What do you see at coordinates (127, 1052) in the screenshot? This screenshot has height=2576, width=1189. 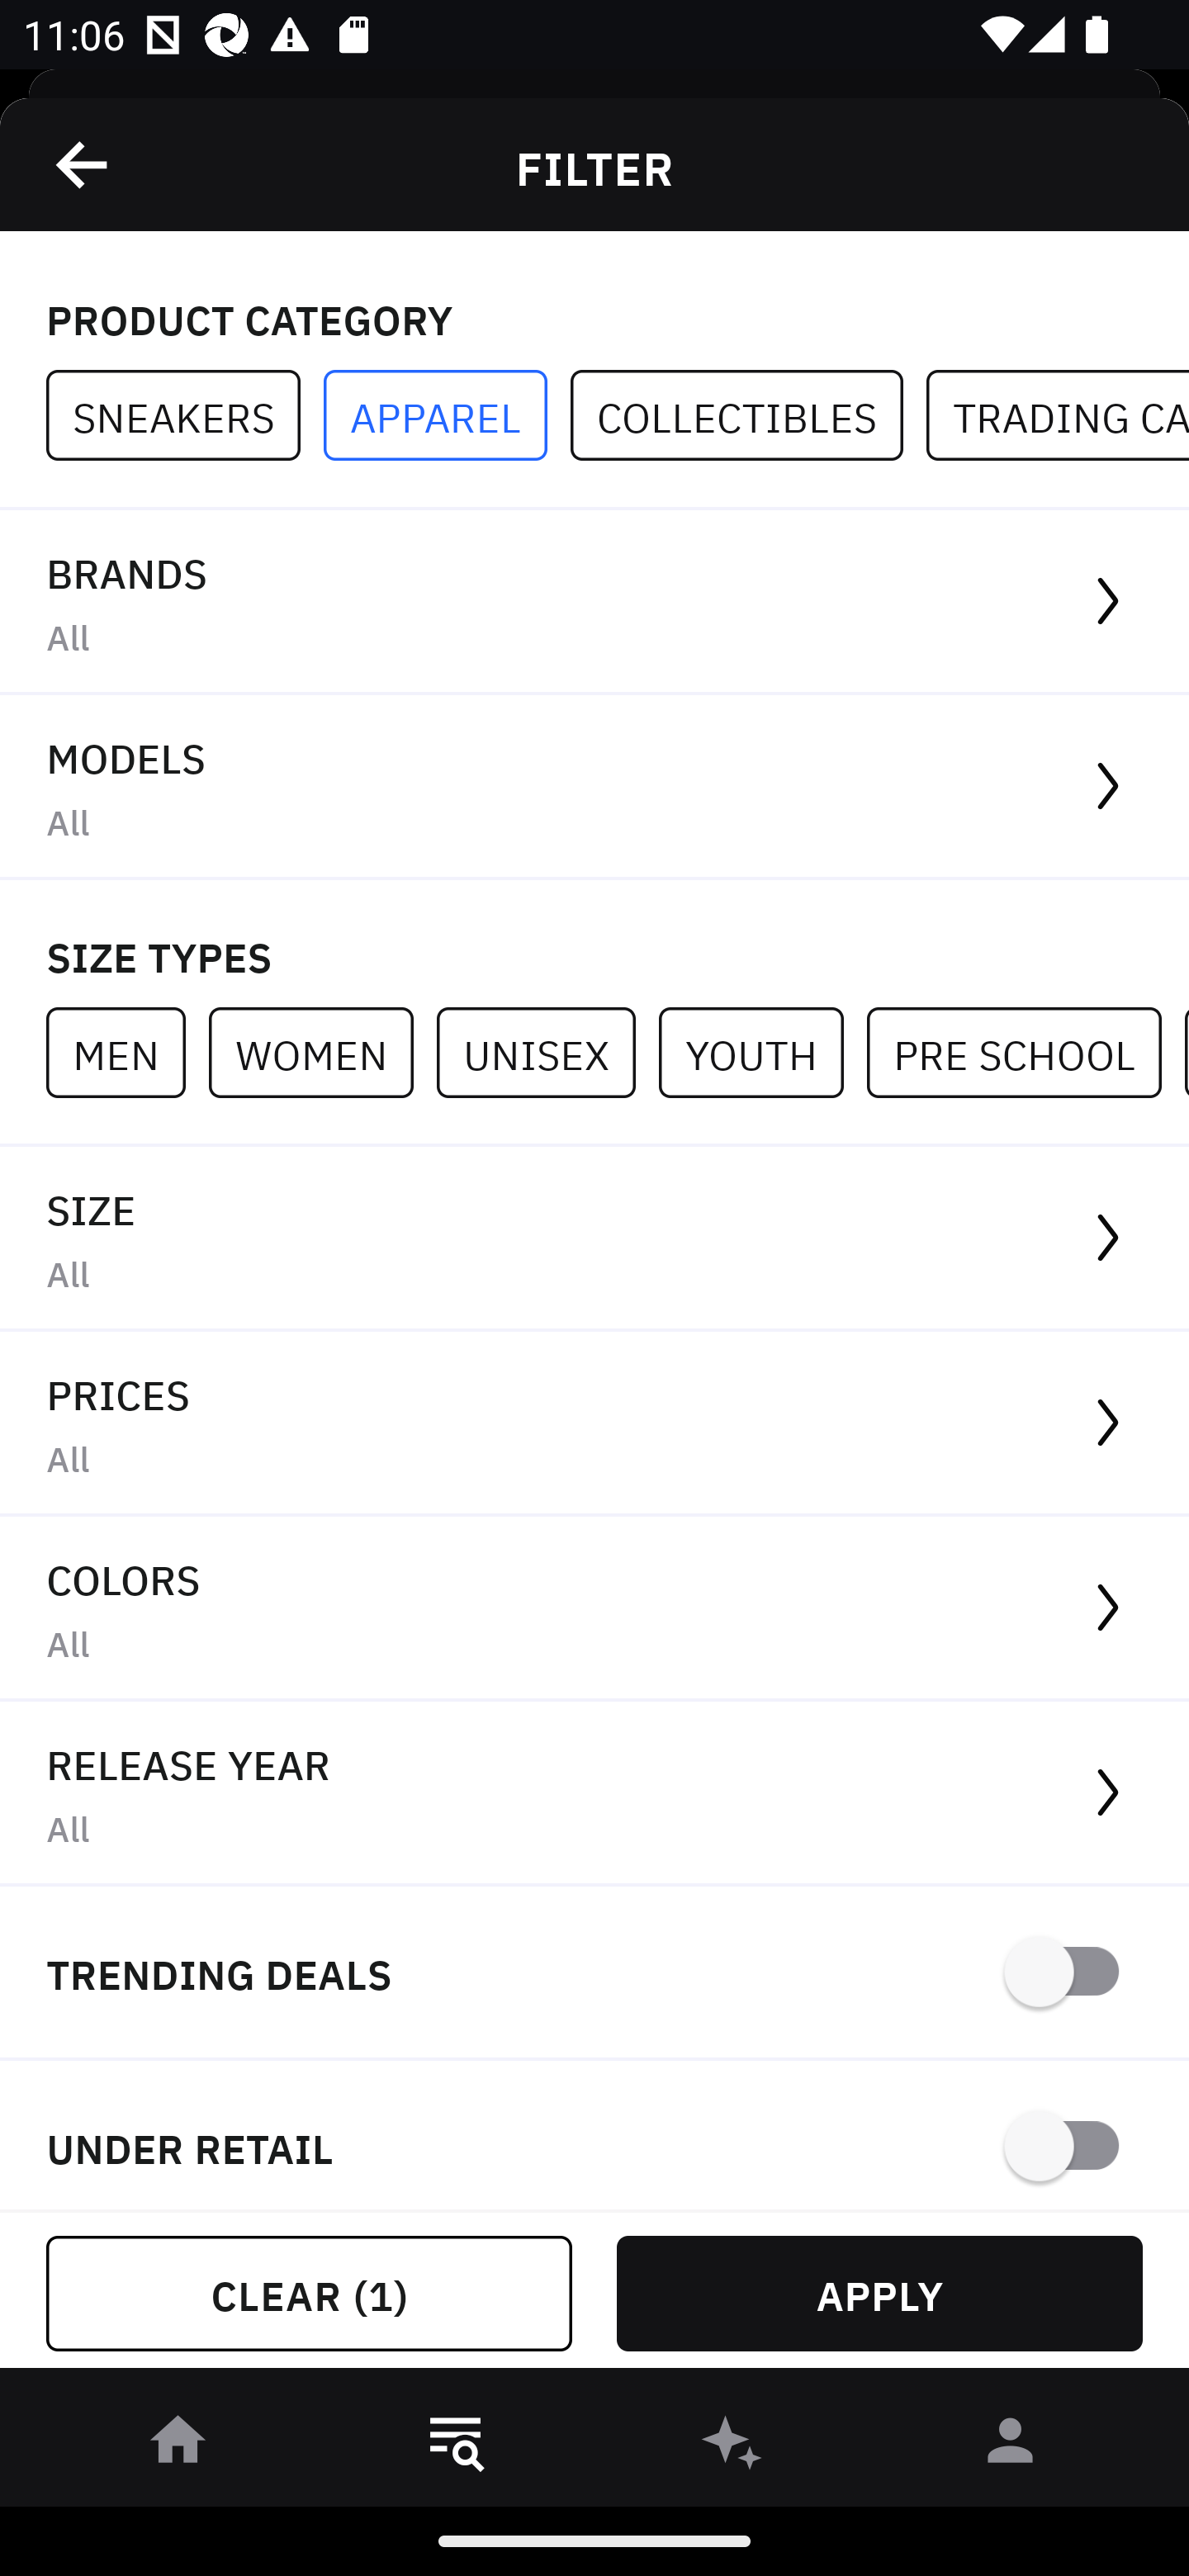 I see `MEN` at bounding box center [127, 1052].